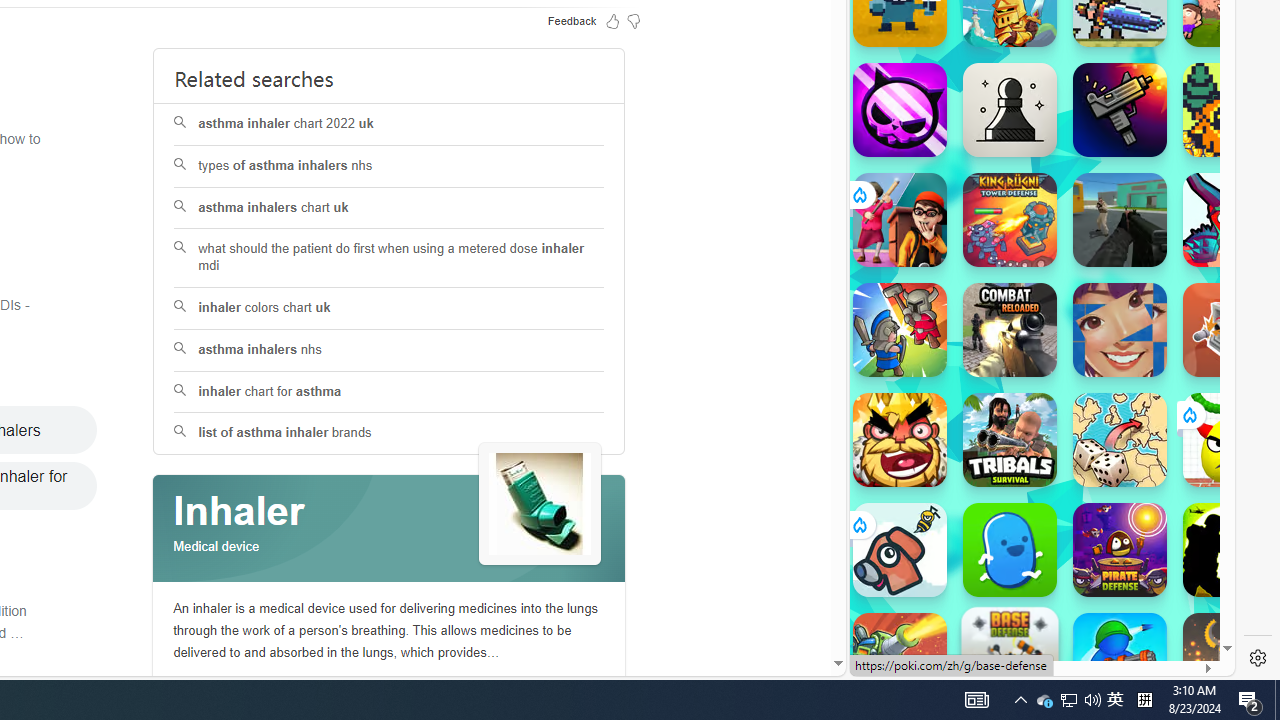 This screenshot has width=1280, height=720. What do you see at coordinates (1006, 60) in the screenshot?
I see `Search results from poki.com` at bounding box center [1006, 60].